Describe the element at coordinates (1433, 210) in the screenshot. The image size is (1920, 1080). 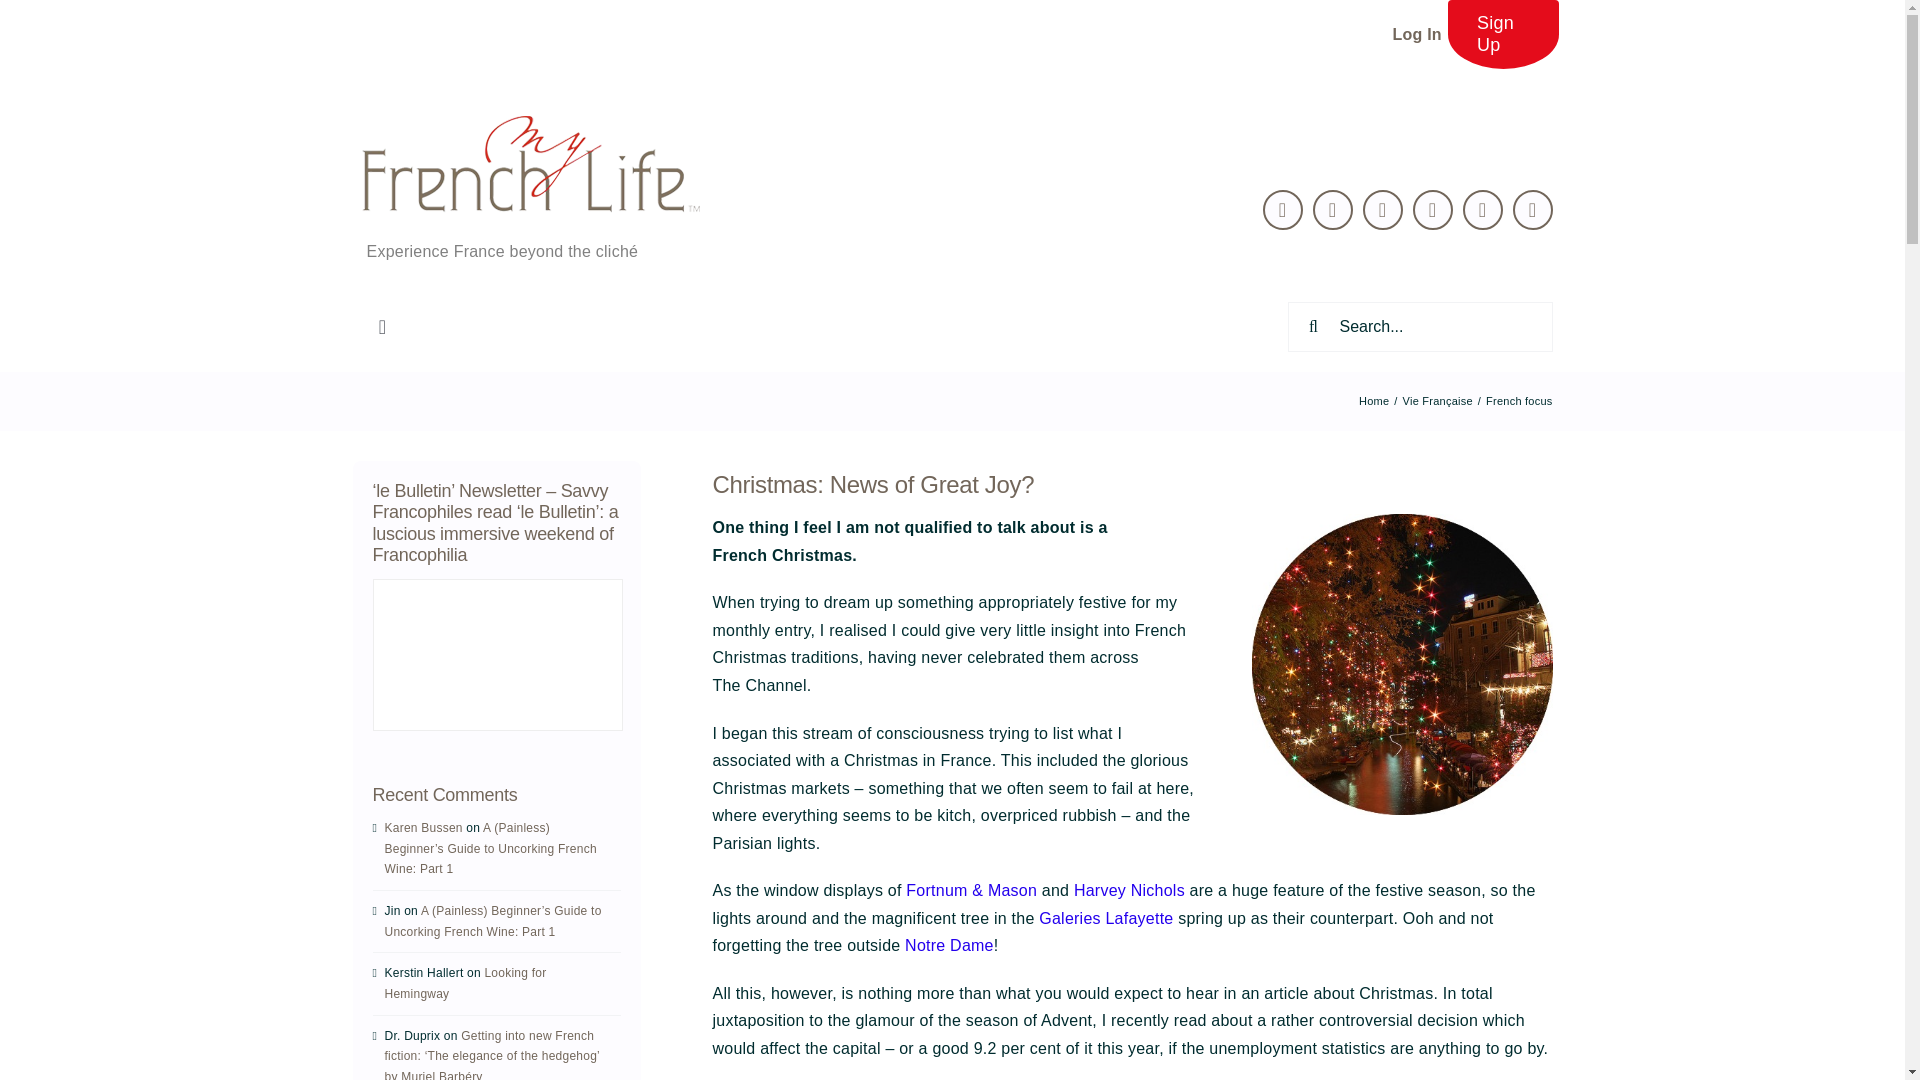
I see `Pinterest` at that location.